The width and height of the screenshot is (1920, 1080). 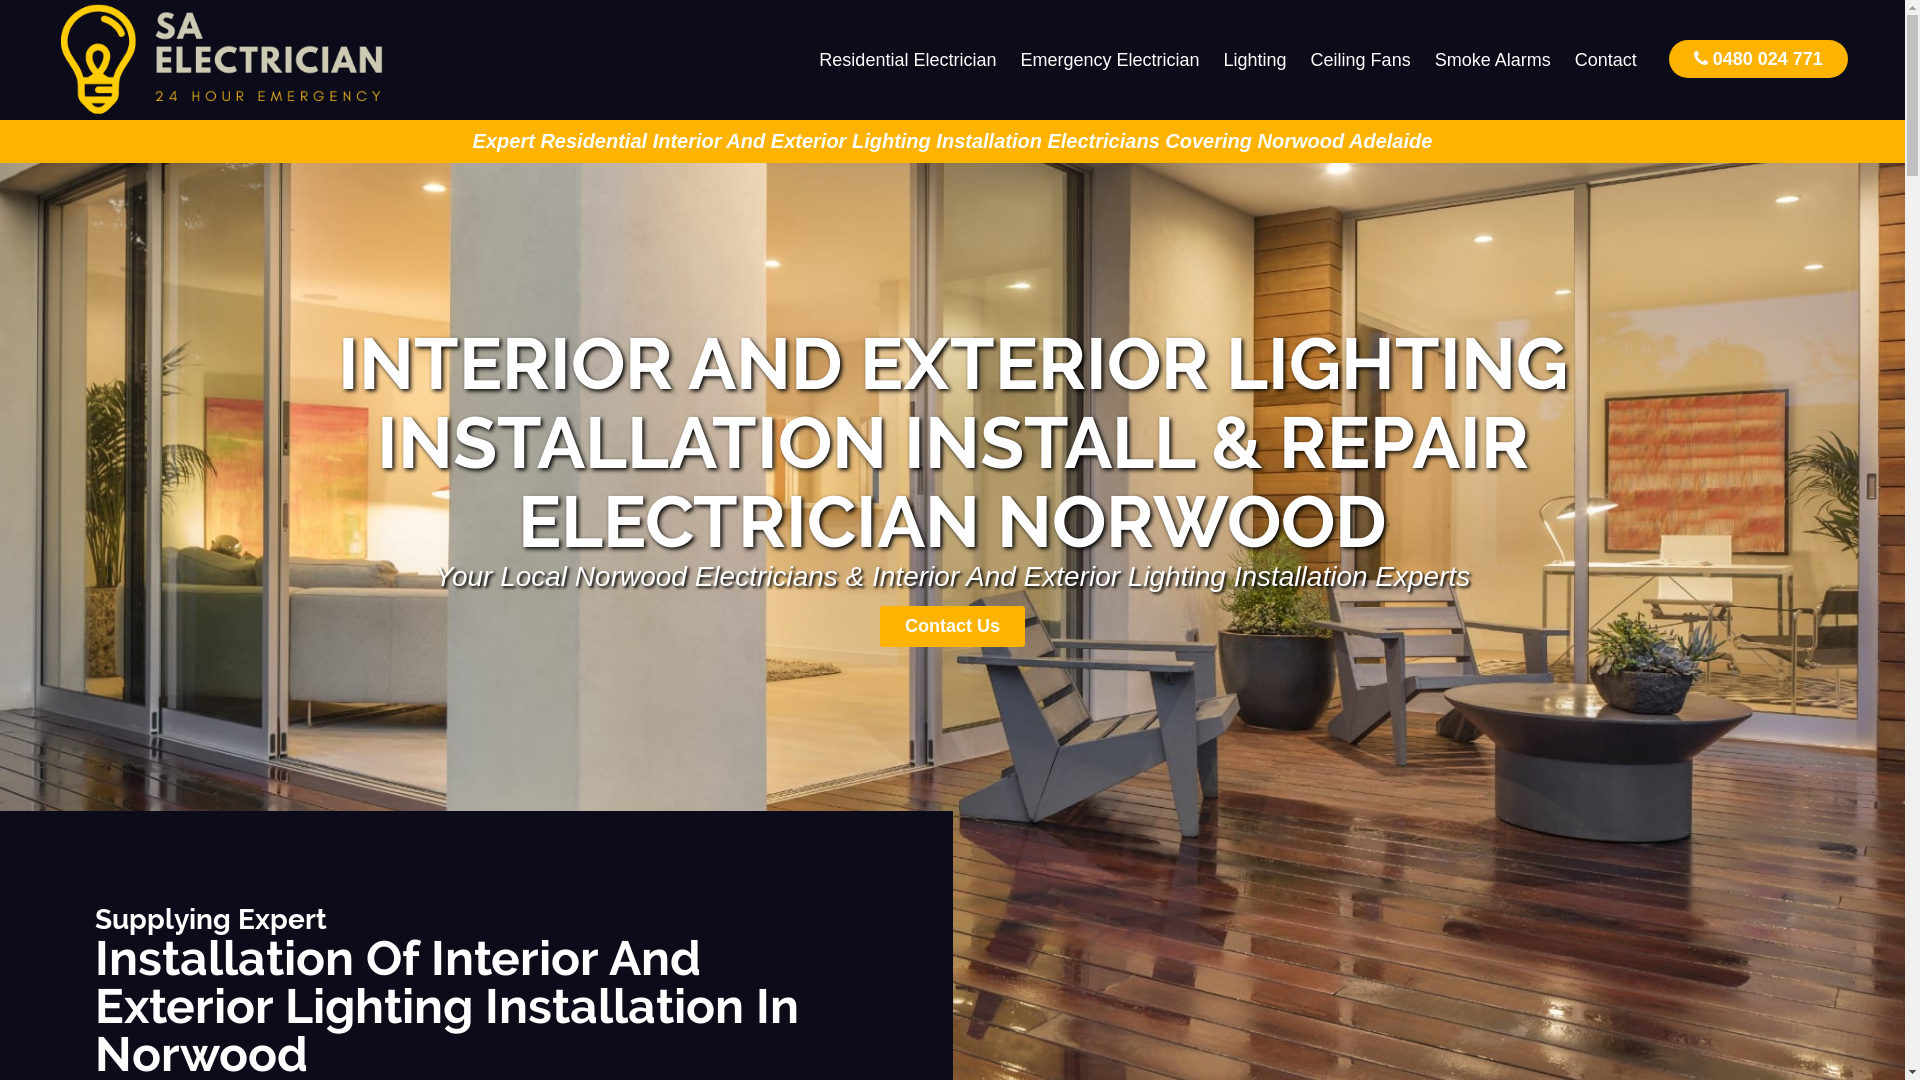 I want to click on Residential Electrician, so click(x=908, y=60).